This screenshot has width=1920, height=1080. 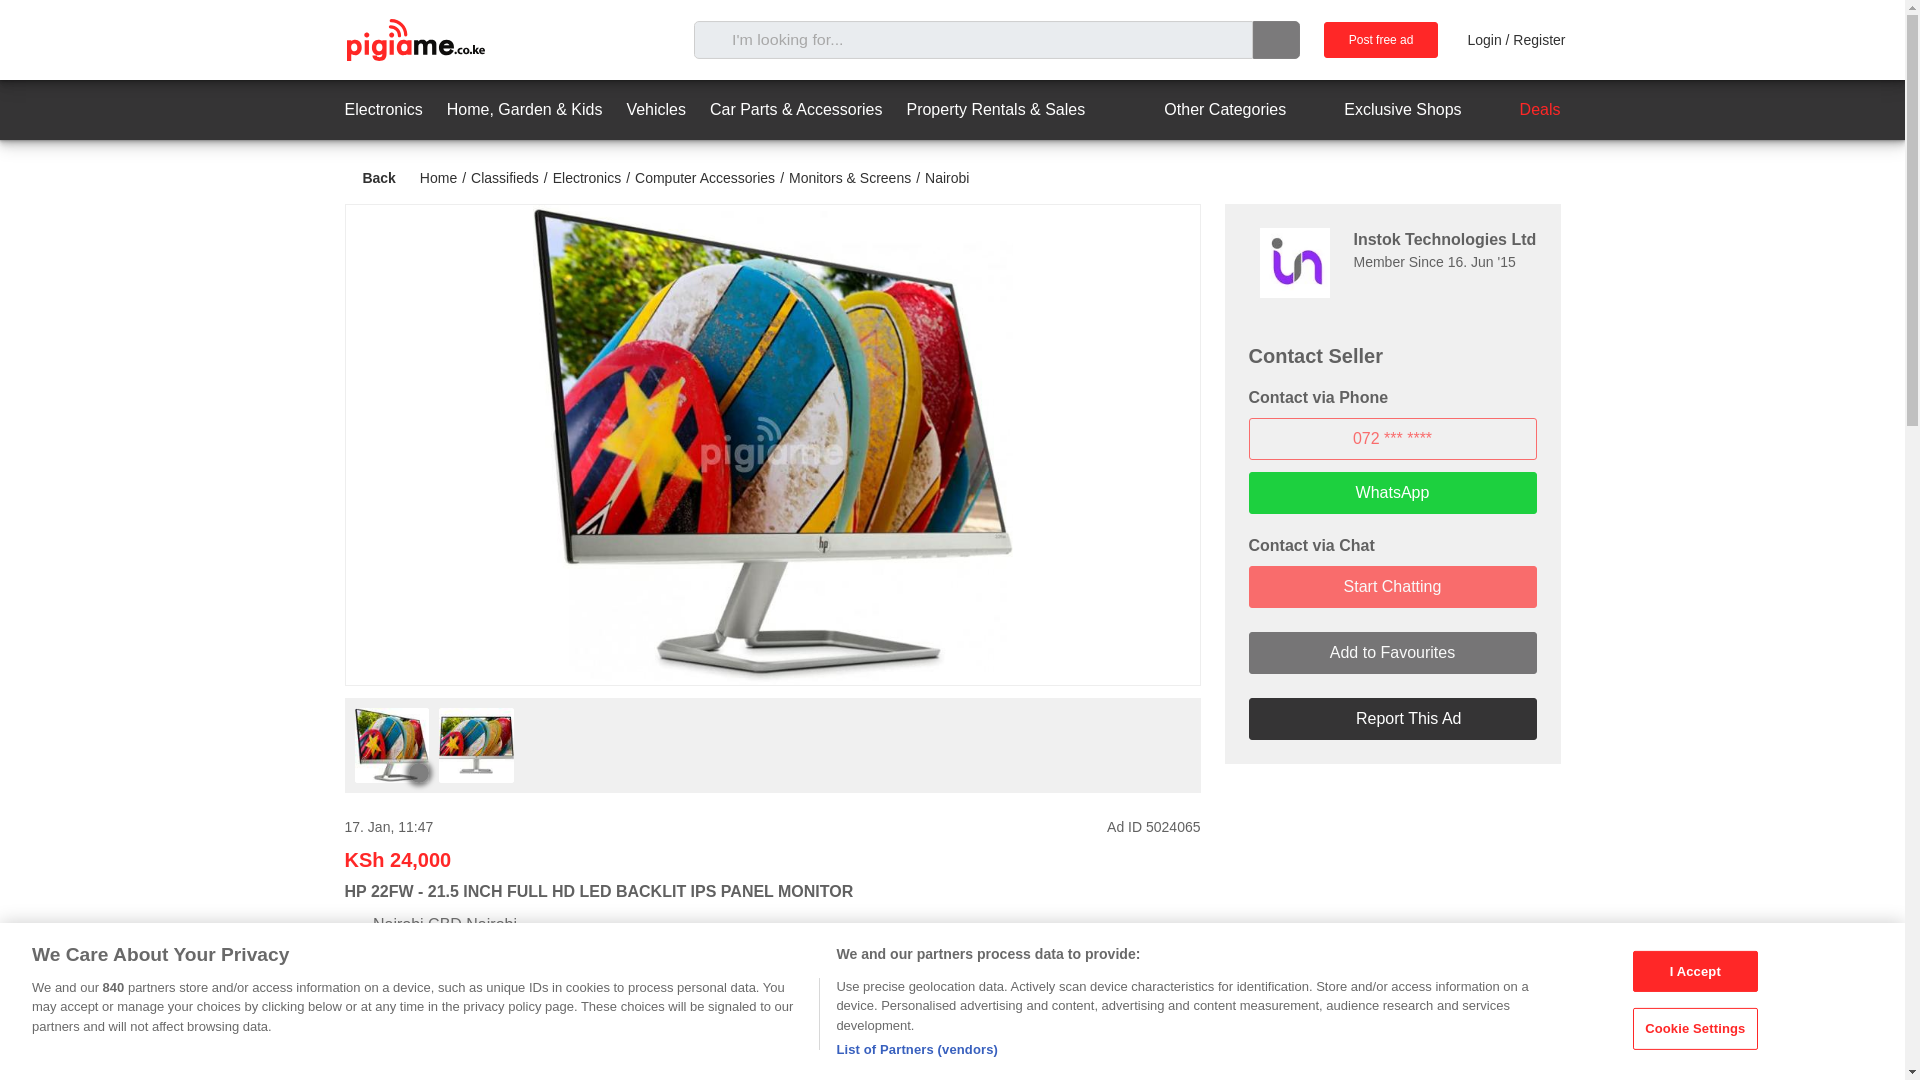 What do you see at coordinates (1392, 652) in the screenshot?
I see `Add to Favourites` at bounding box center [1392, 652].